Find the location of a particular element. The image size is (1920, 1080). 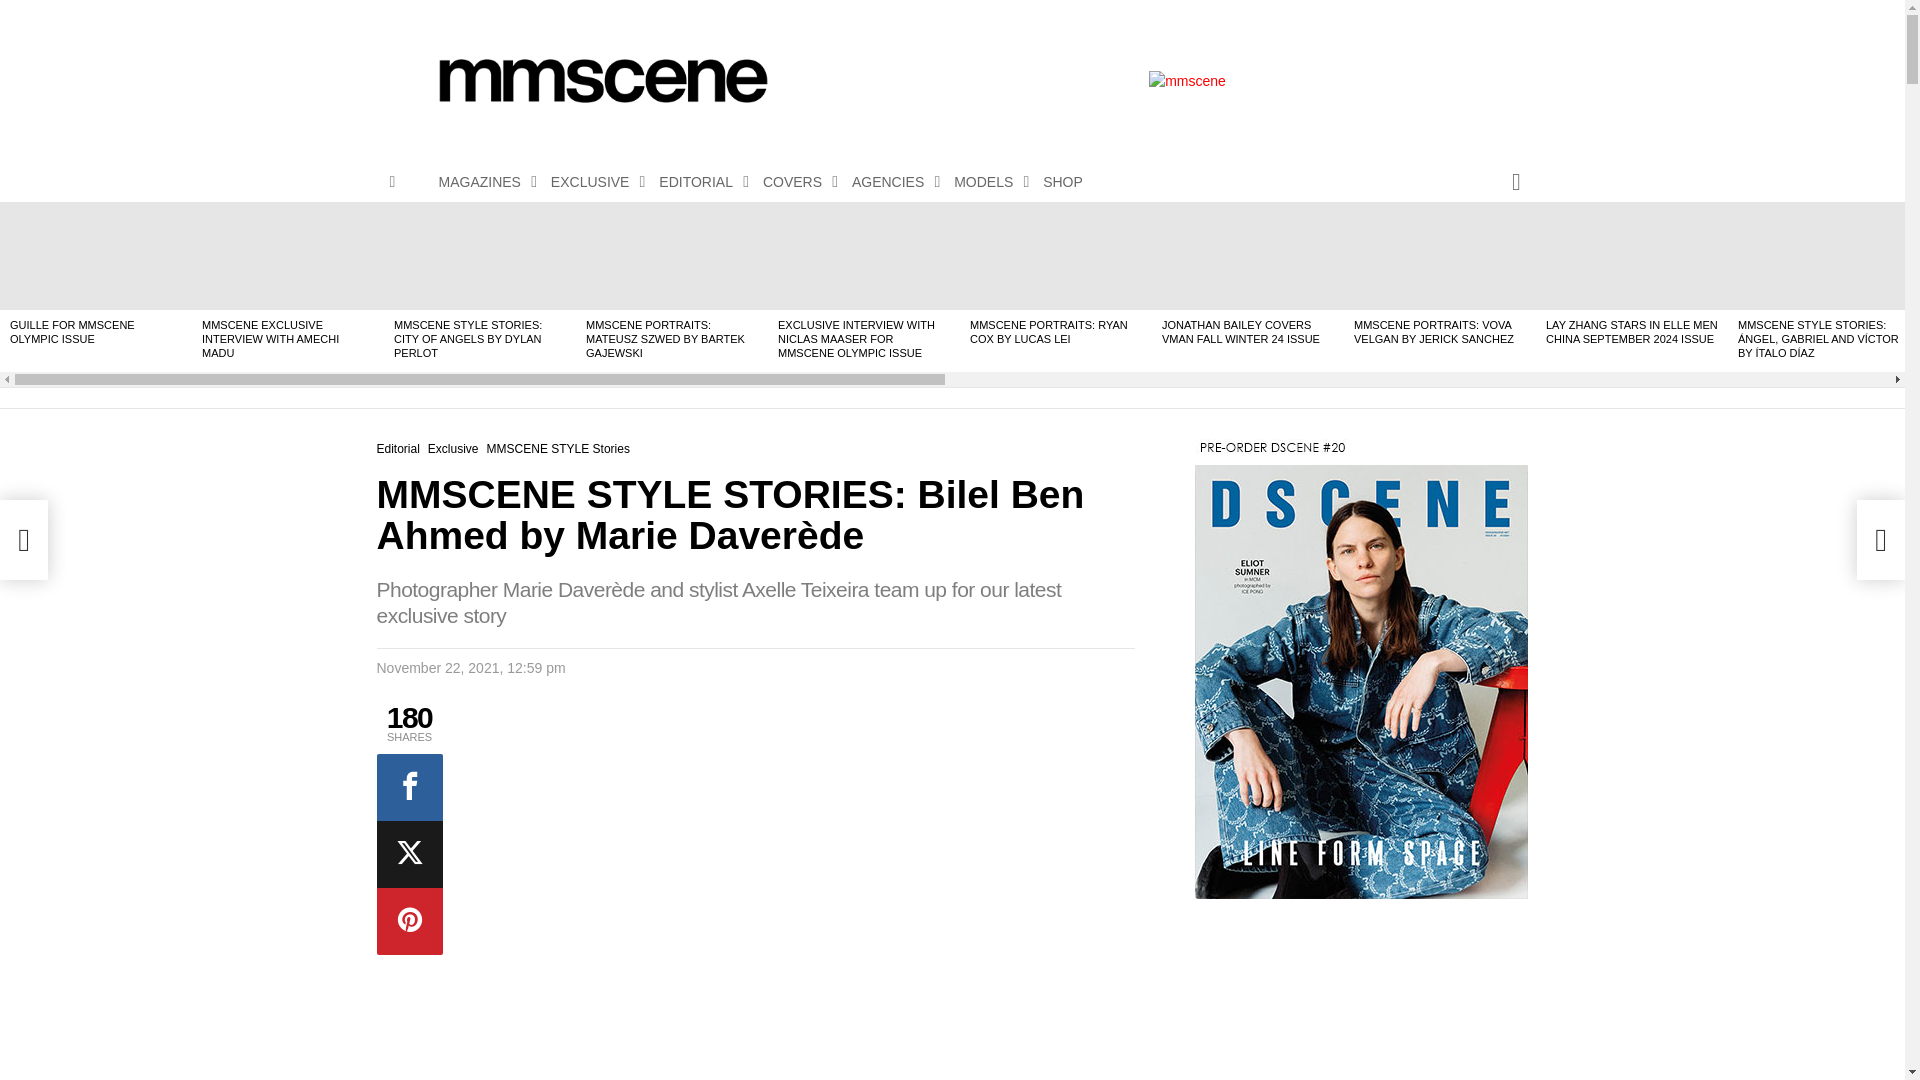

AGENCIES is located at coordinates (891, 182).